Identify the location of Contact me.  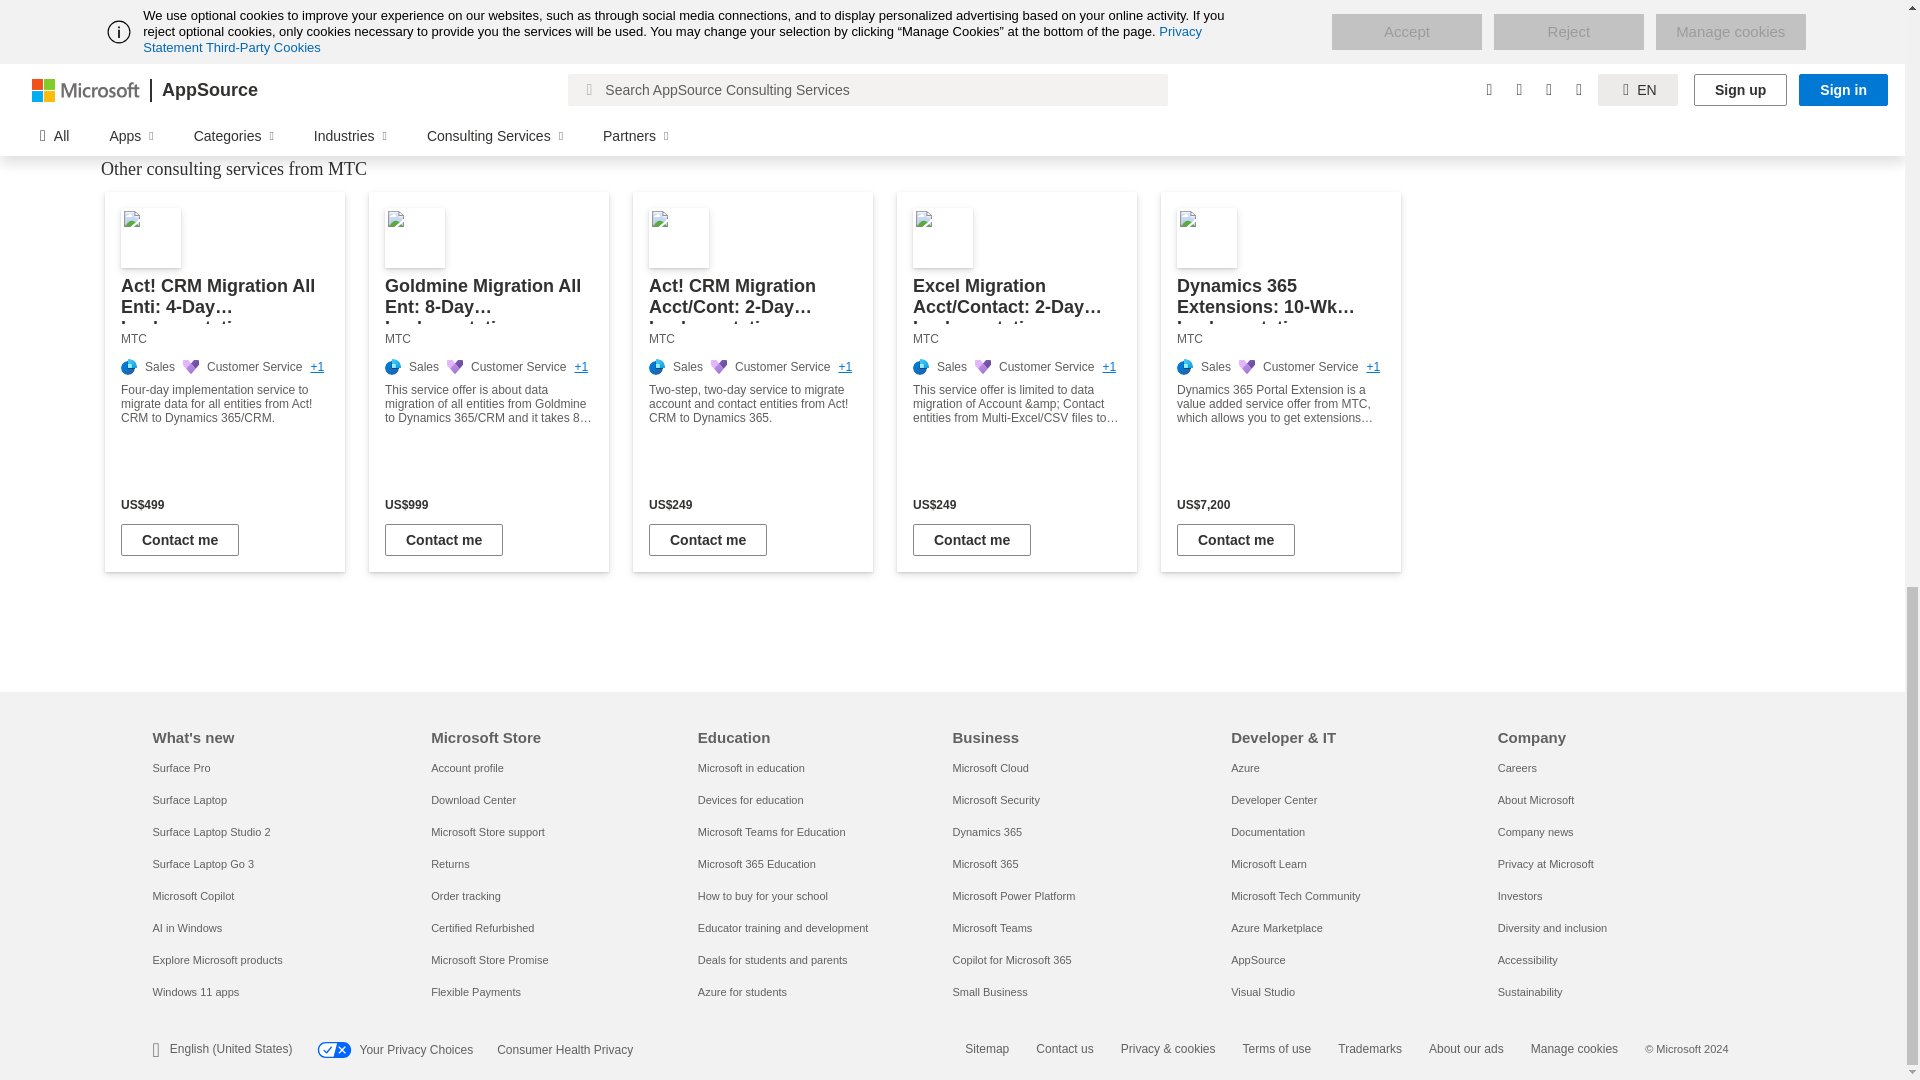
(444, 540).